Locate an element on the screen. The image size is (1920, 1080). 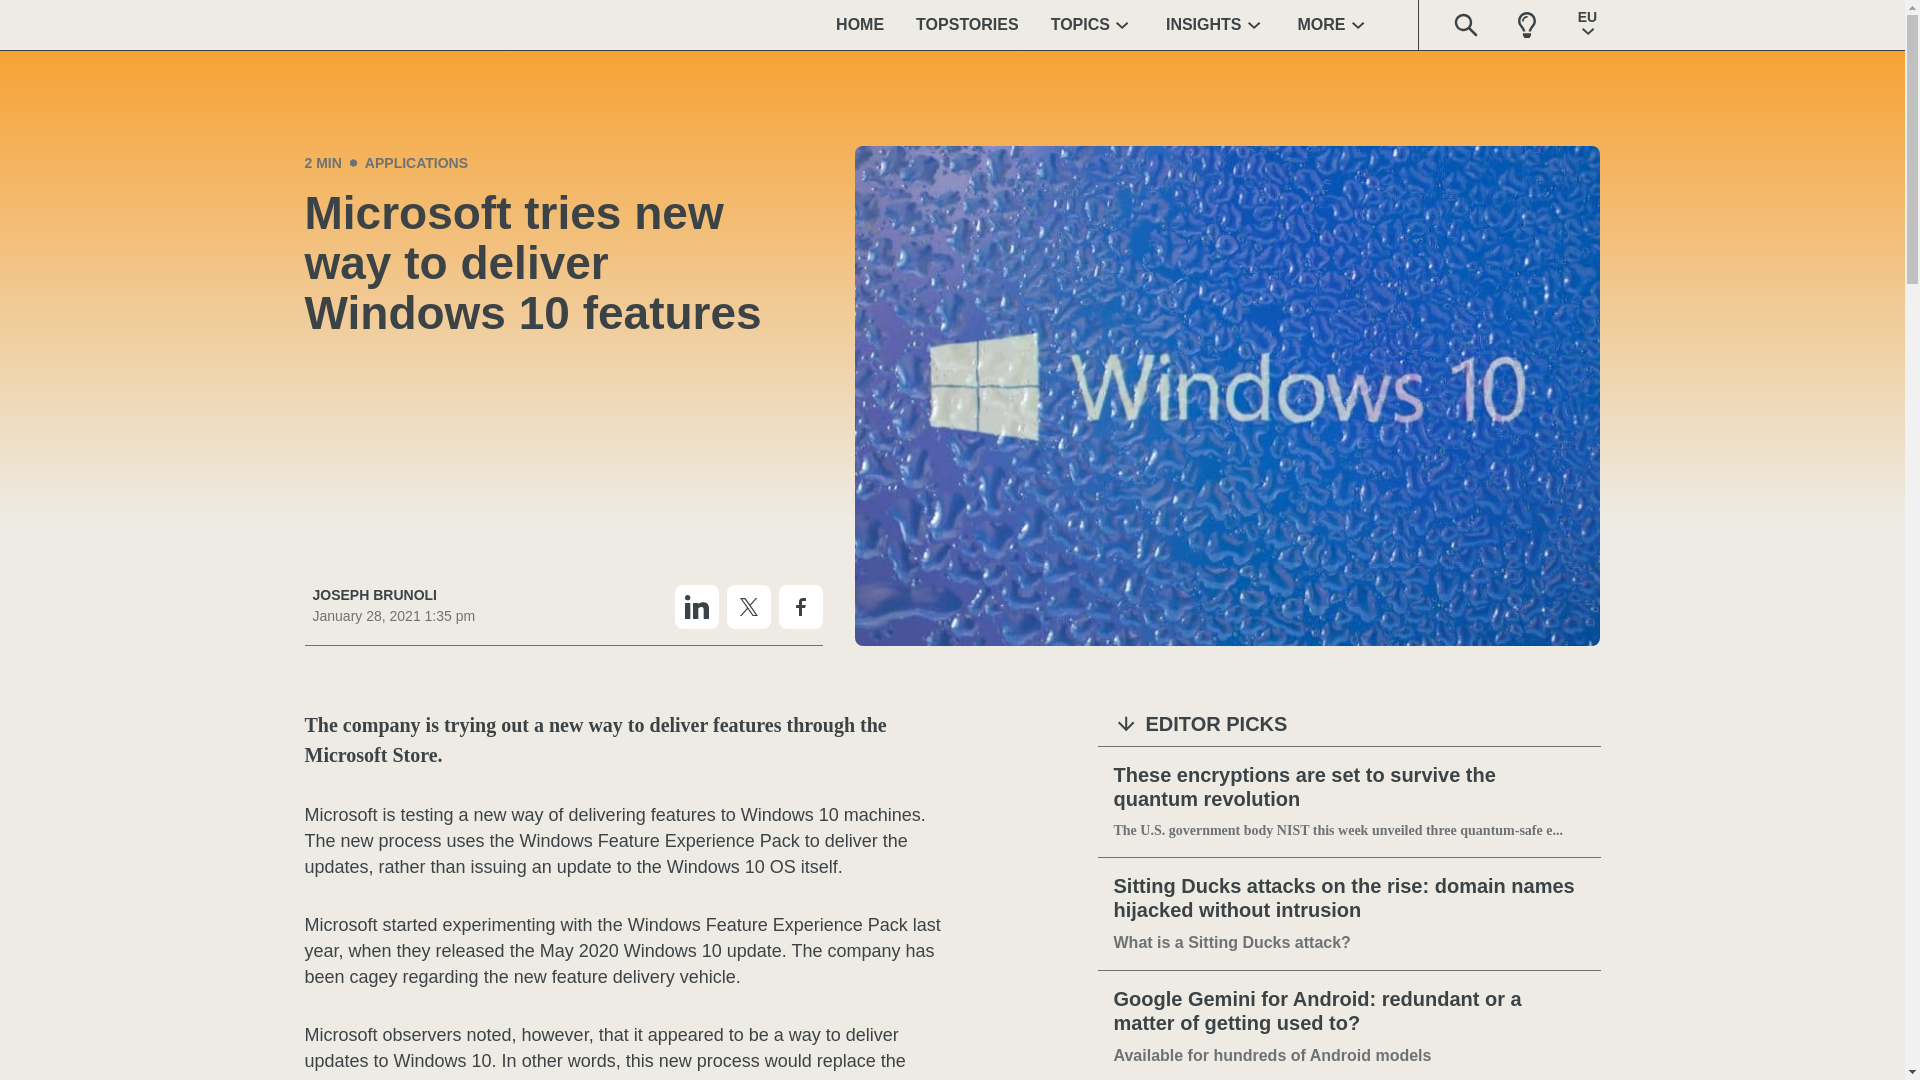
JOSEPH BRUNOLI is located at coordinates (392, 595).